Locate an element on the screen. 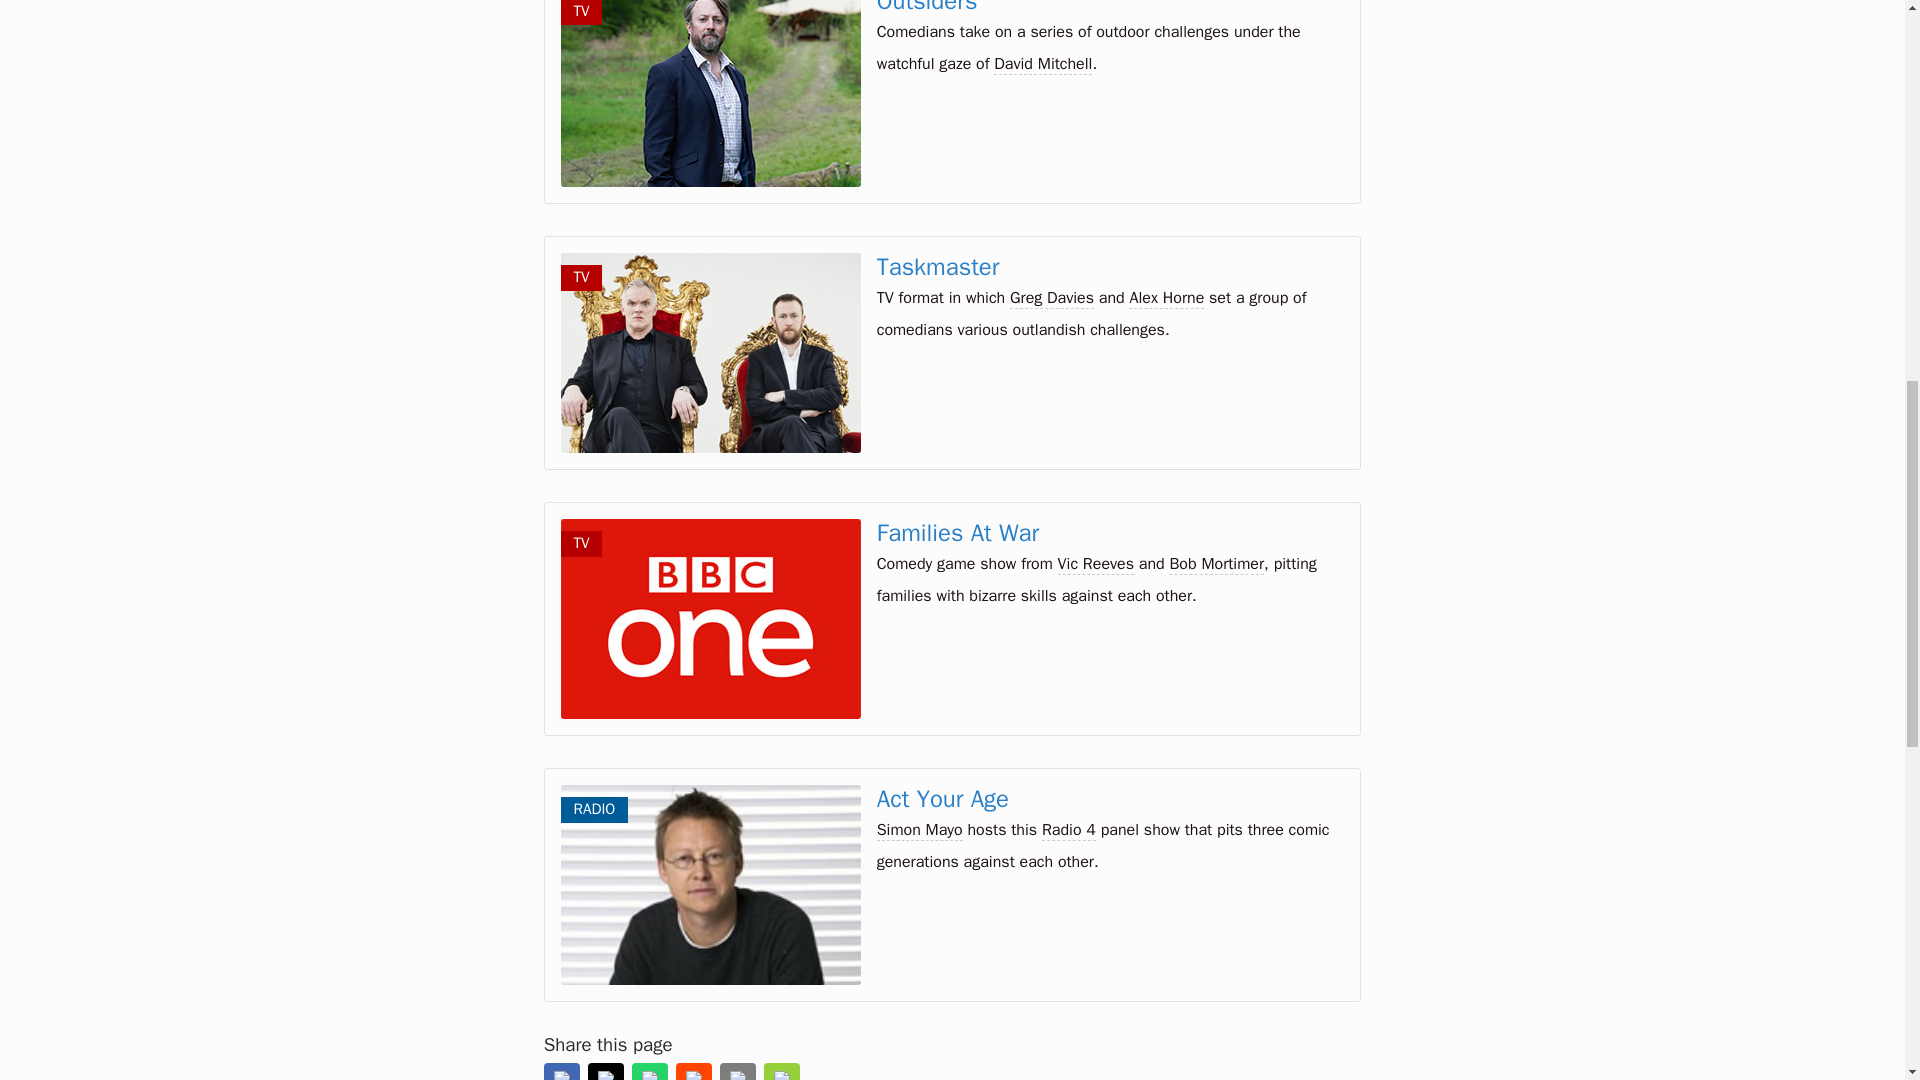 This screenshot has height=1080, width=1920. Greg Davies profile is located at coordinates (1052, 298).